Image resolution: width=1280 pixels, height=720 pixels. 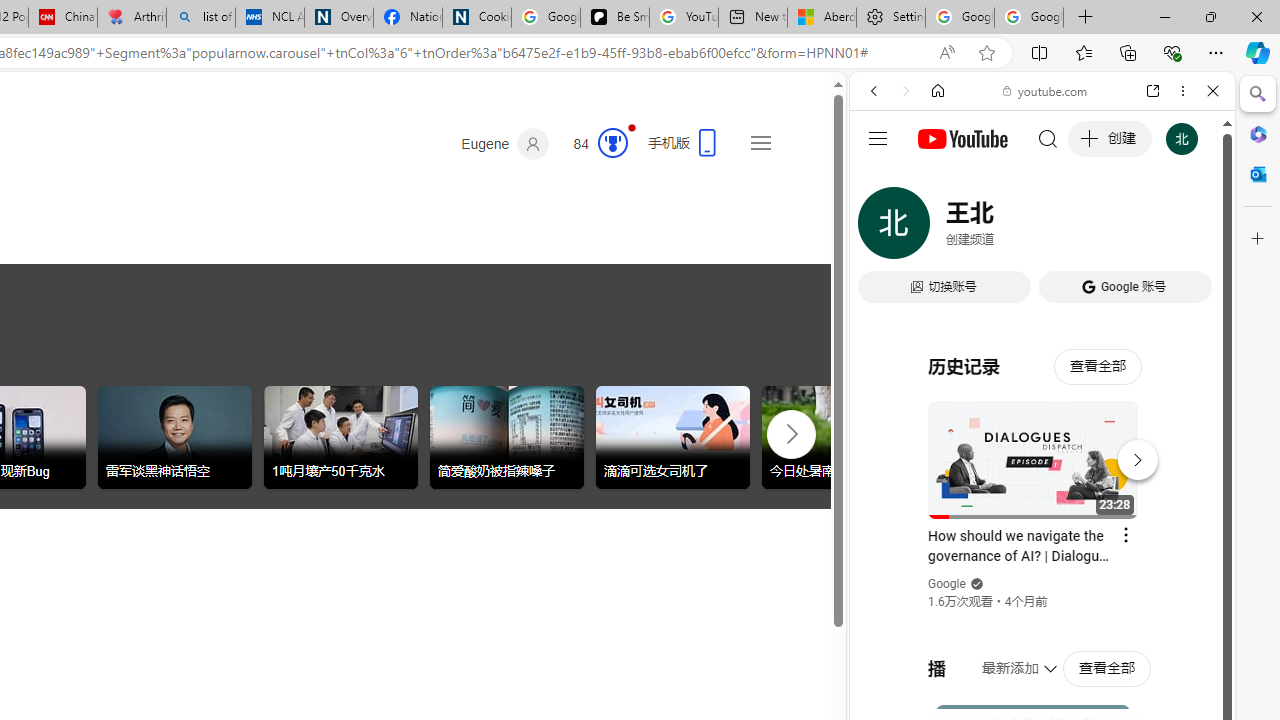 I want to click on VIDEOS, so click(x=1006, y=228).